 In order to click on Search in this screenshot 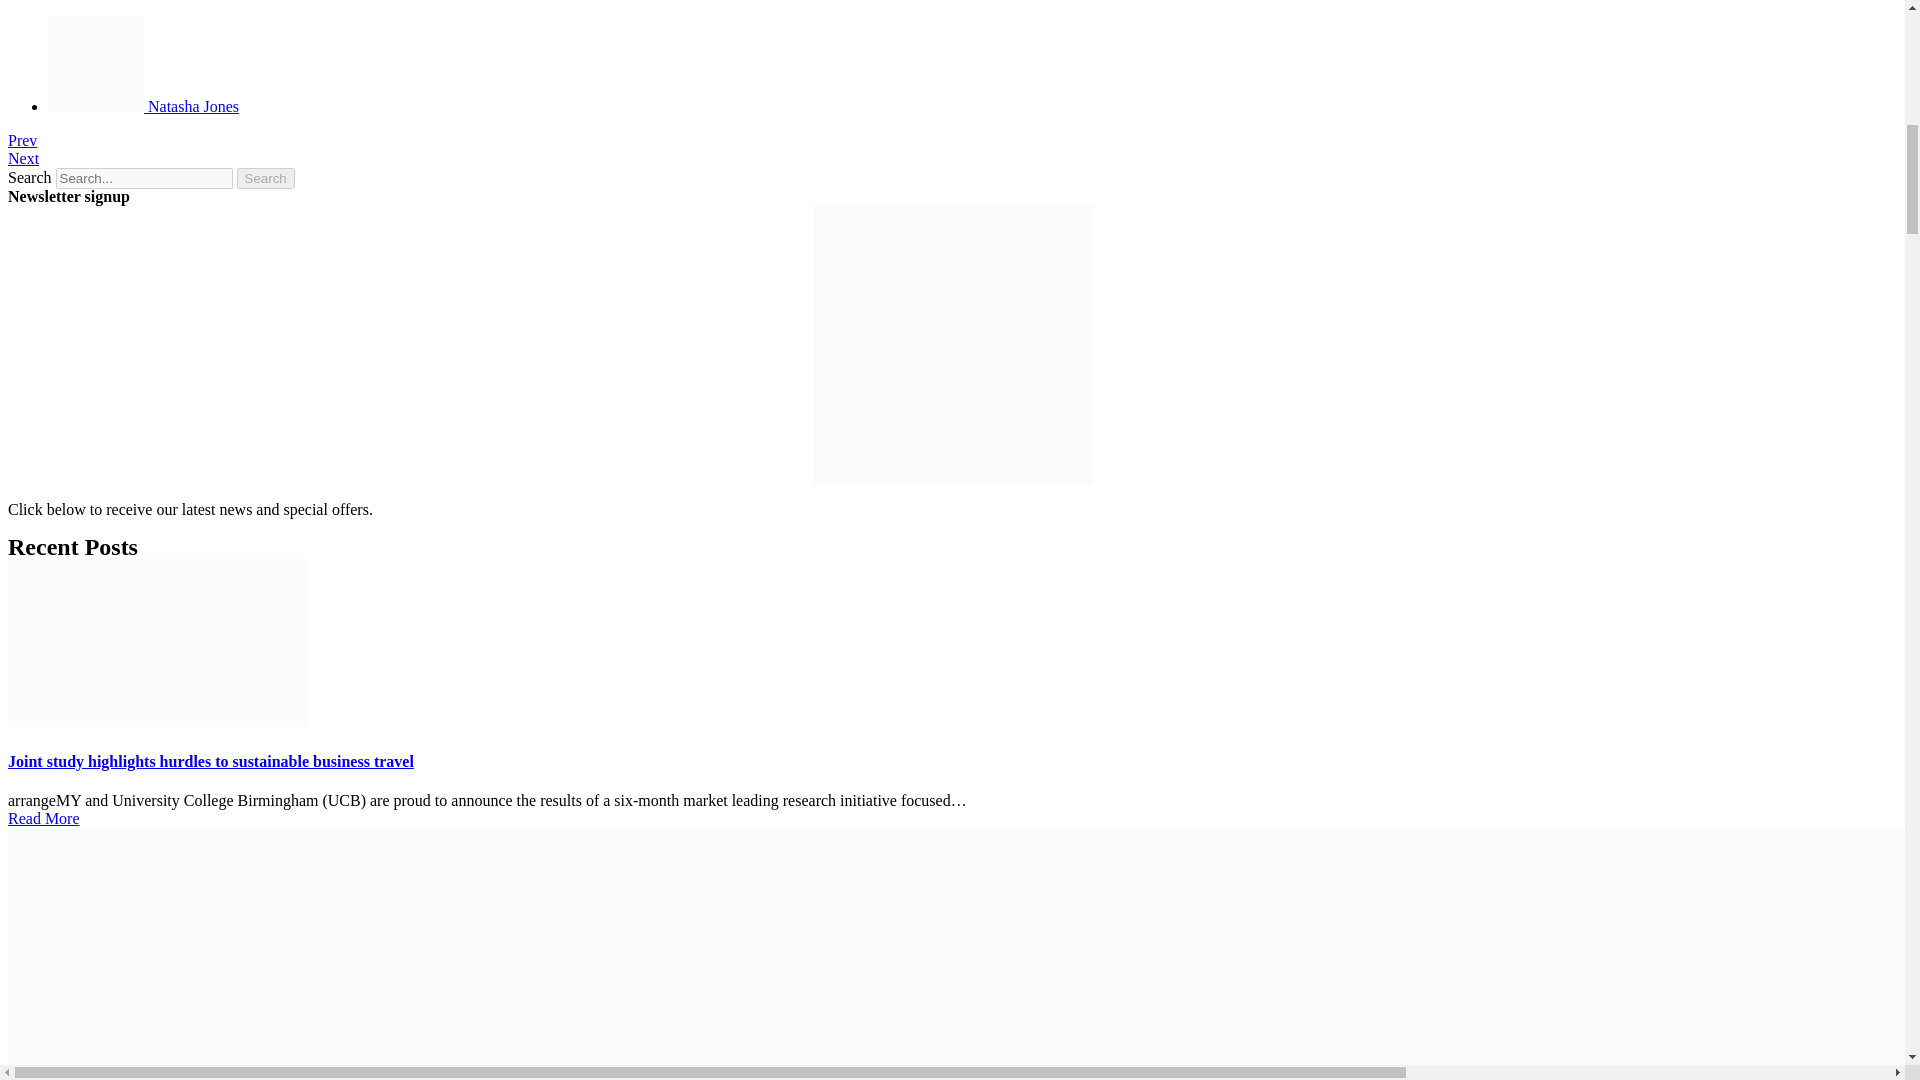, I will do `click(266, 178)`.